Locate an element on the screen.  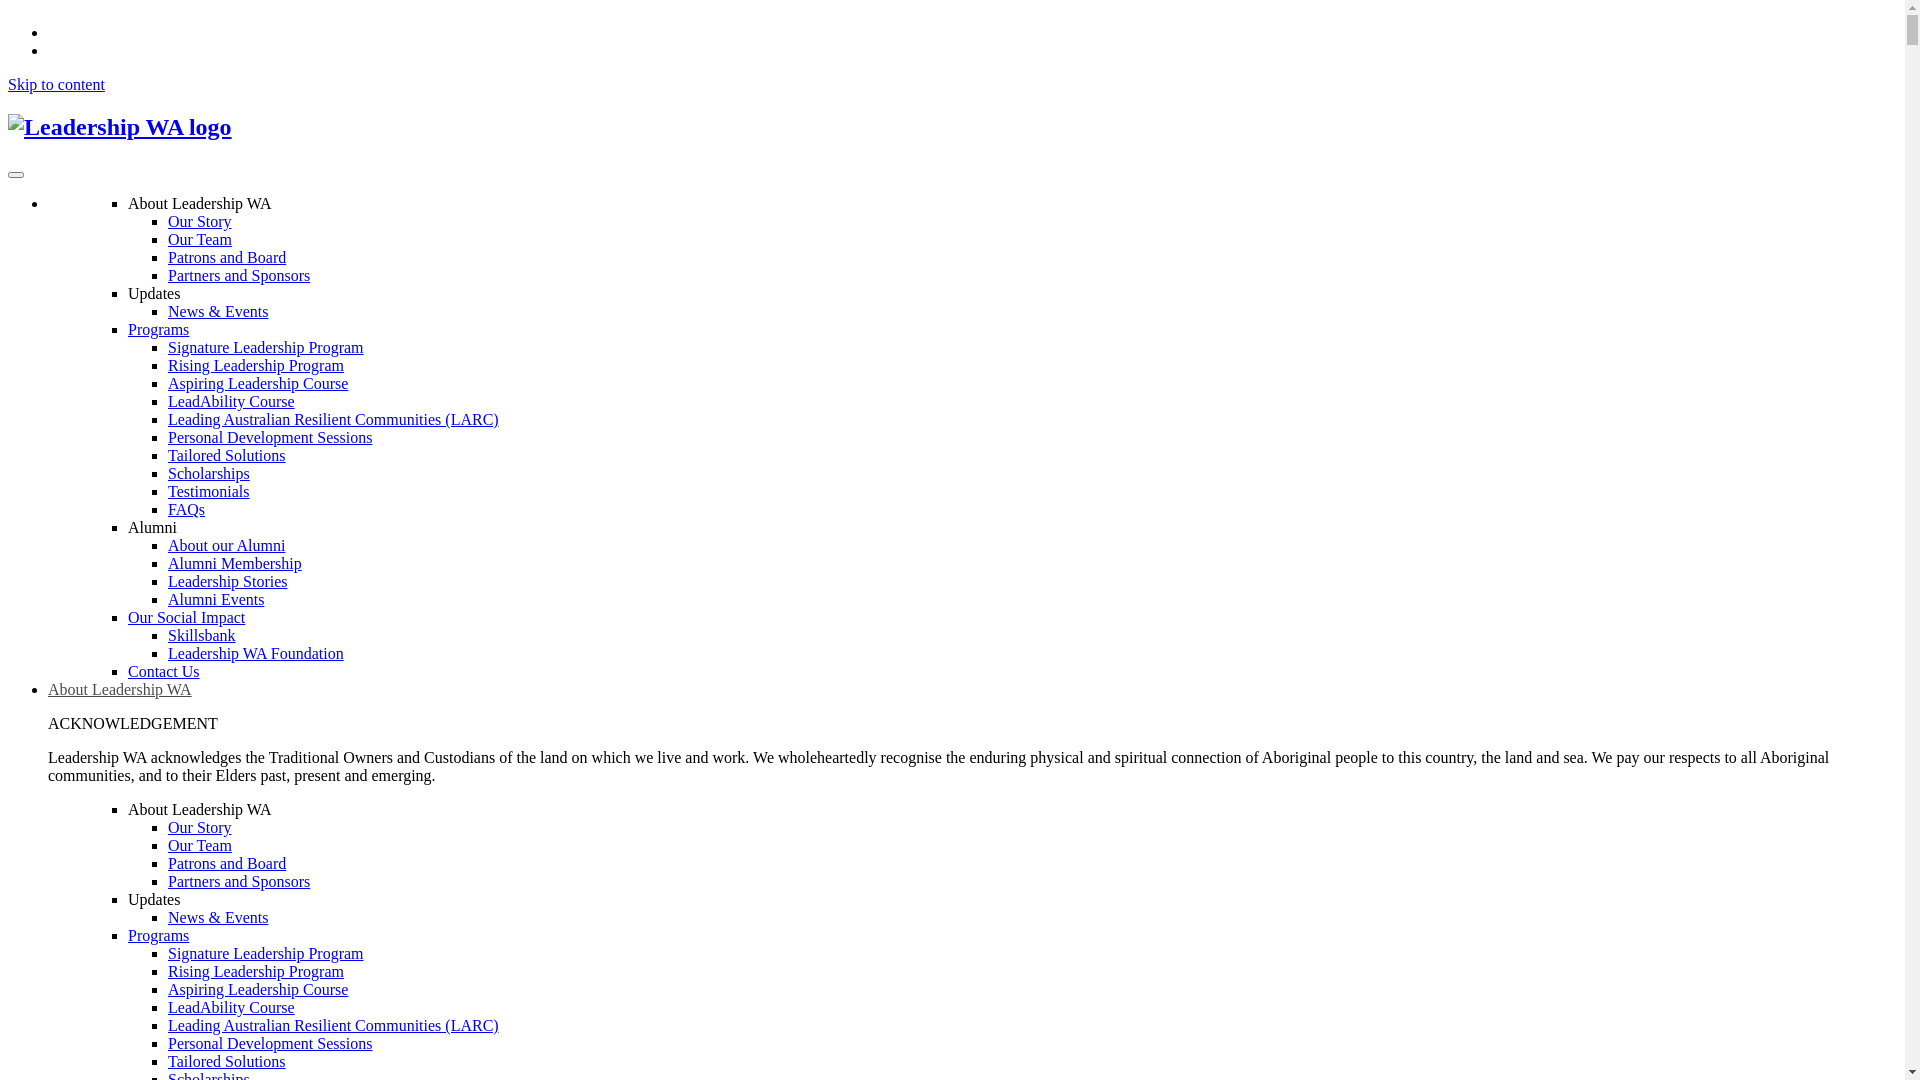
Signature Leadership Program is located at coordinates (266, 954).